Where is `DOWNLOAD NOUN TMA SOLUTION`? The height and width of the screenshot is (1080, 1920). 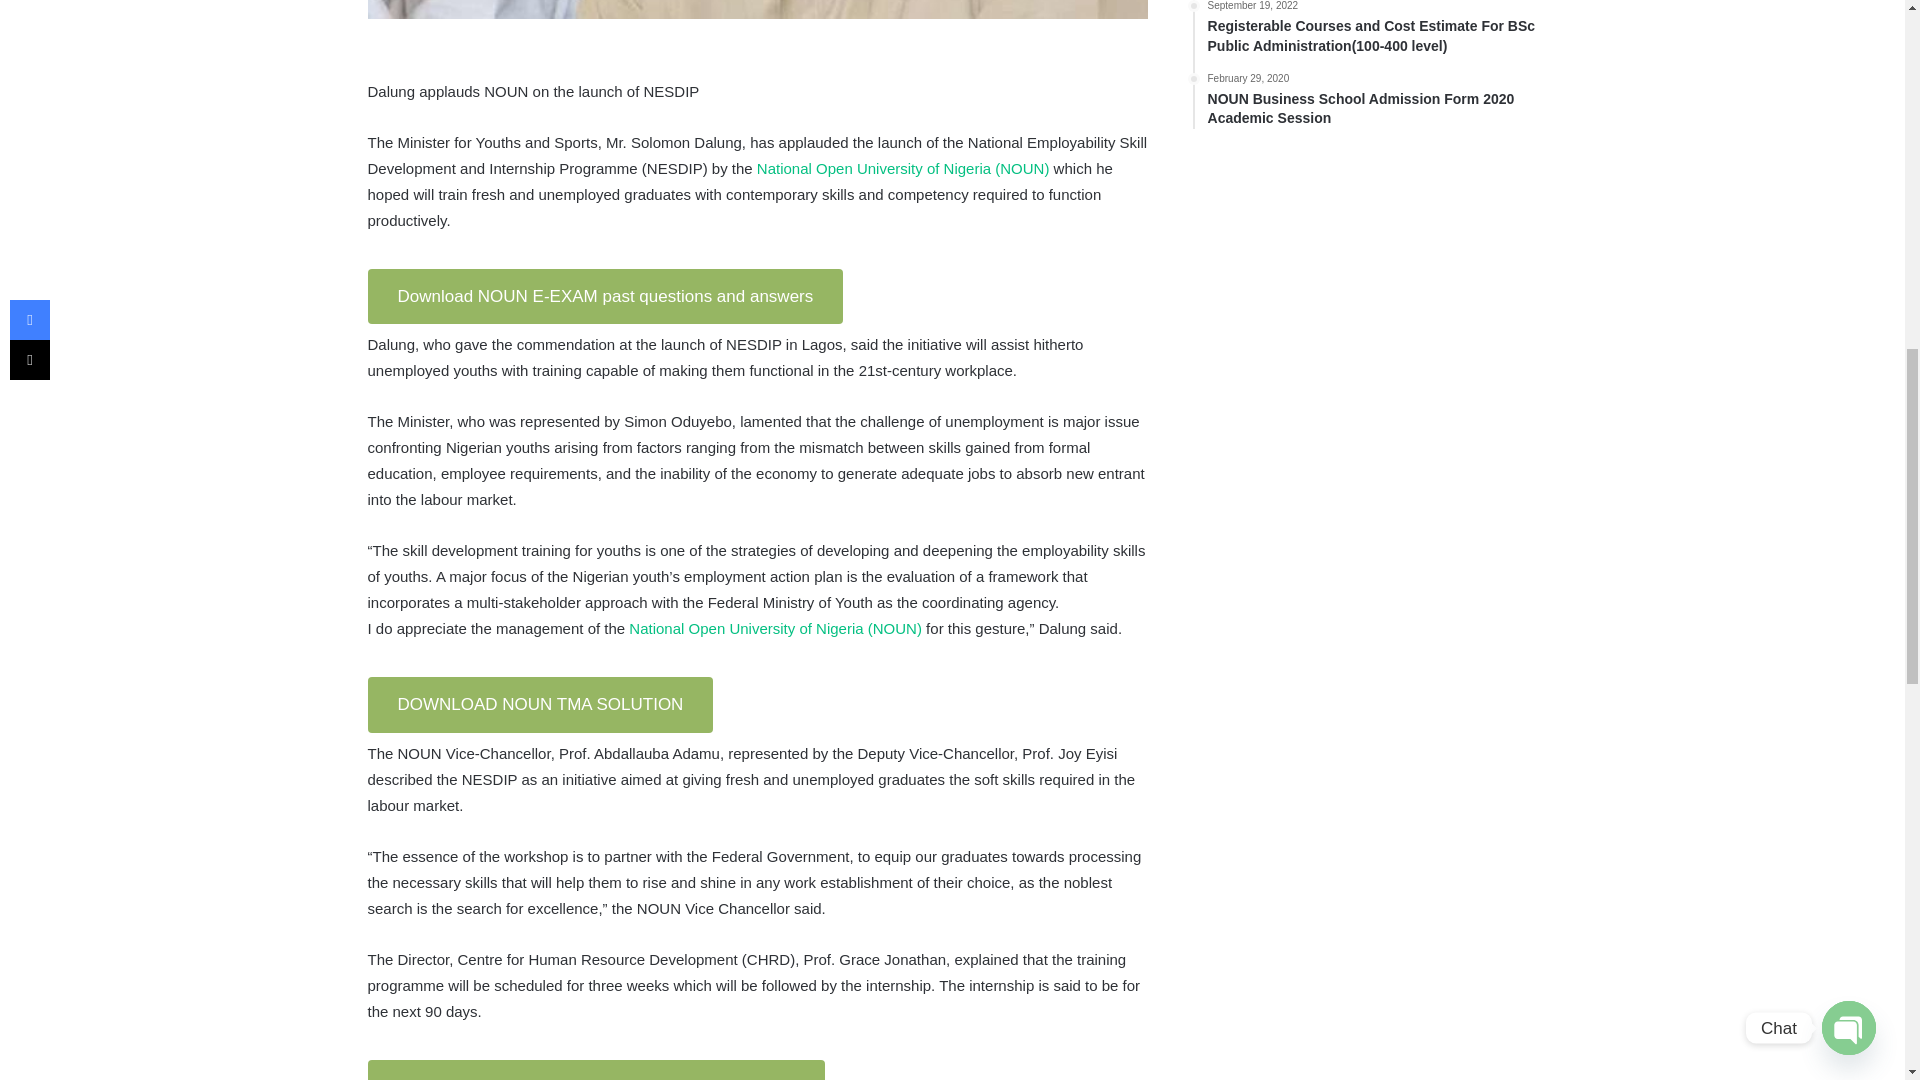 DOWNLOAD NOUN TMA SOLUTION is located at coordinates (541, 705).